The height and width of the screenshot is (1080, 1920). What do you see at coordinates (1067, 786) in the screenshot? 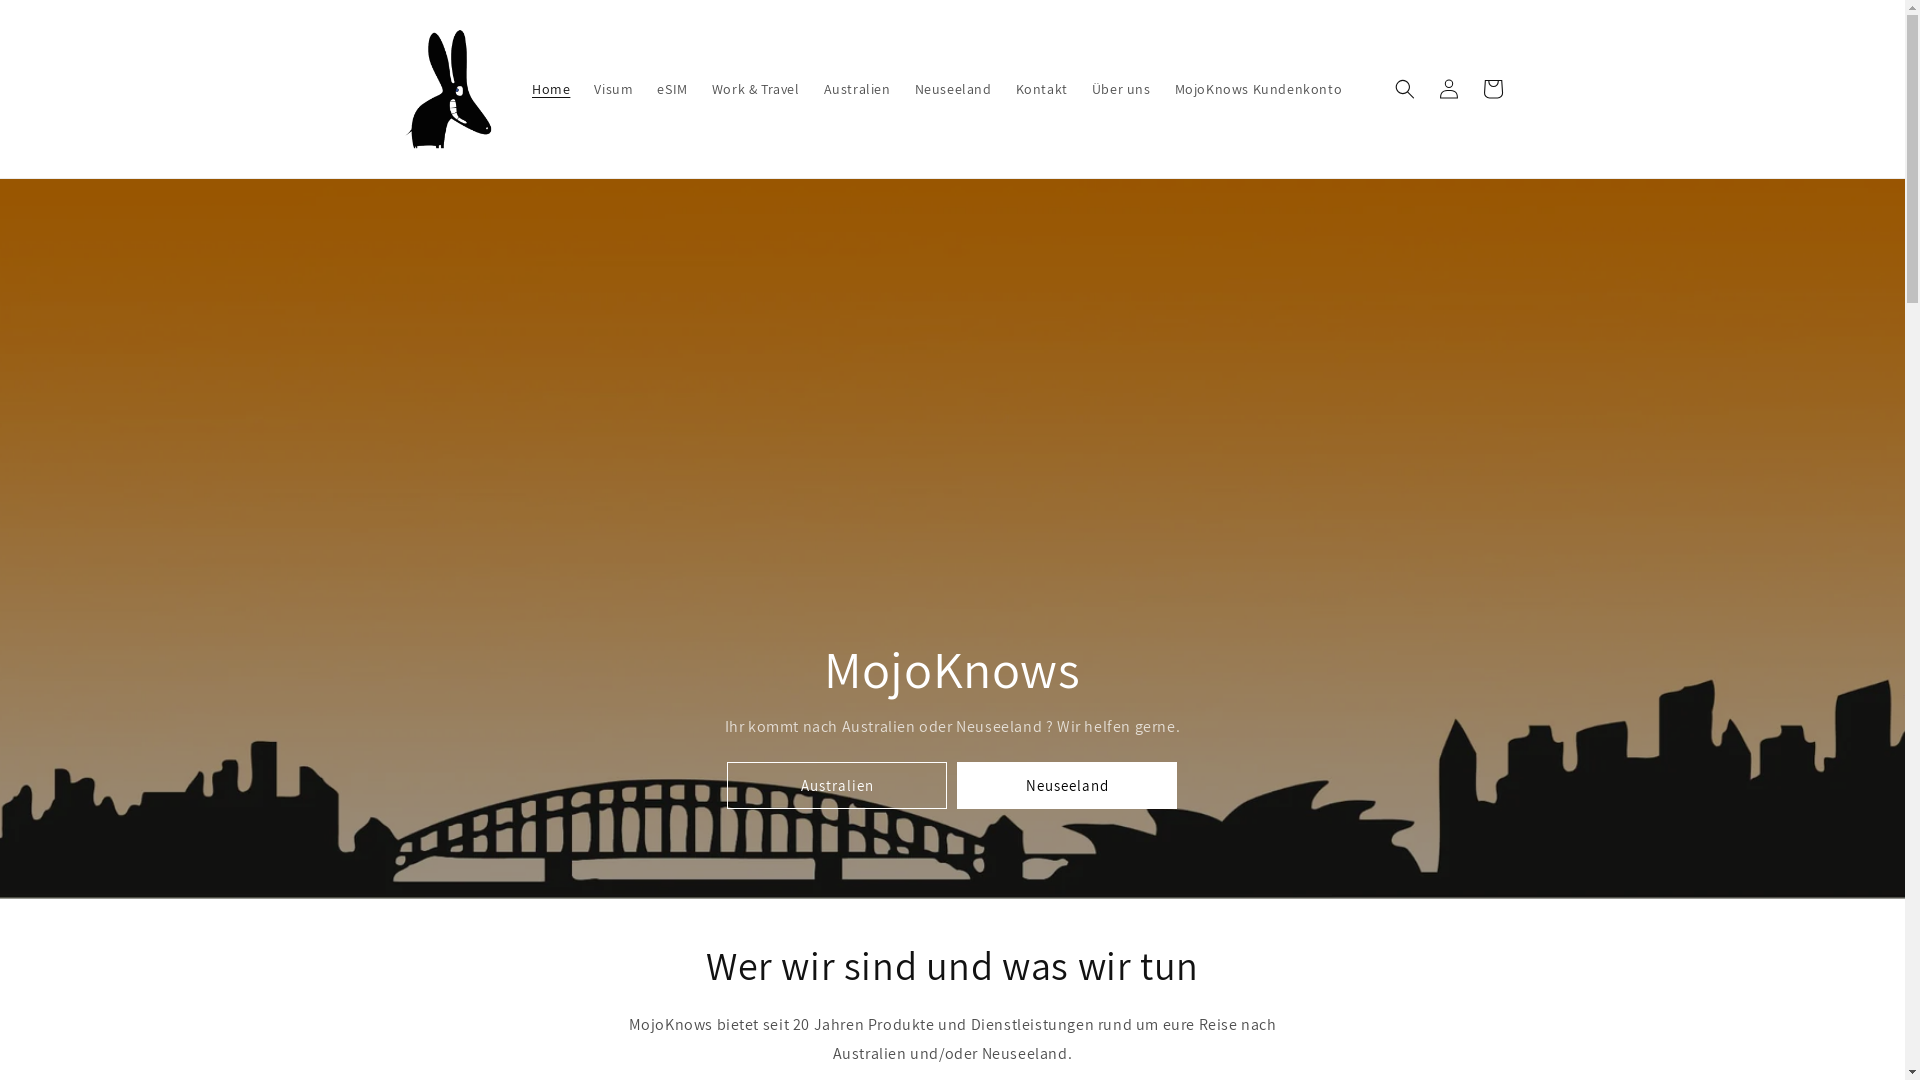
I see `Neuseeland` at bounding box center [1067, 786].